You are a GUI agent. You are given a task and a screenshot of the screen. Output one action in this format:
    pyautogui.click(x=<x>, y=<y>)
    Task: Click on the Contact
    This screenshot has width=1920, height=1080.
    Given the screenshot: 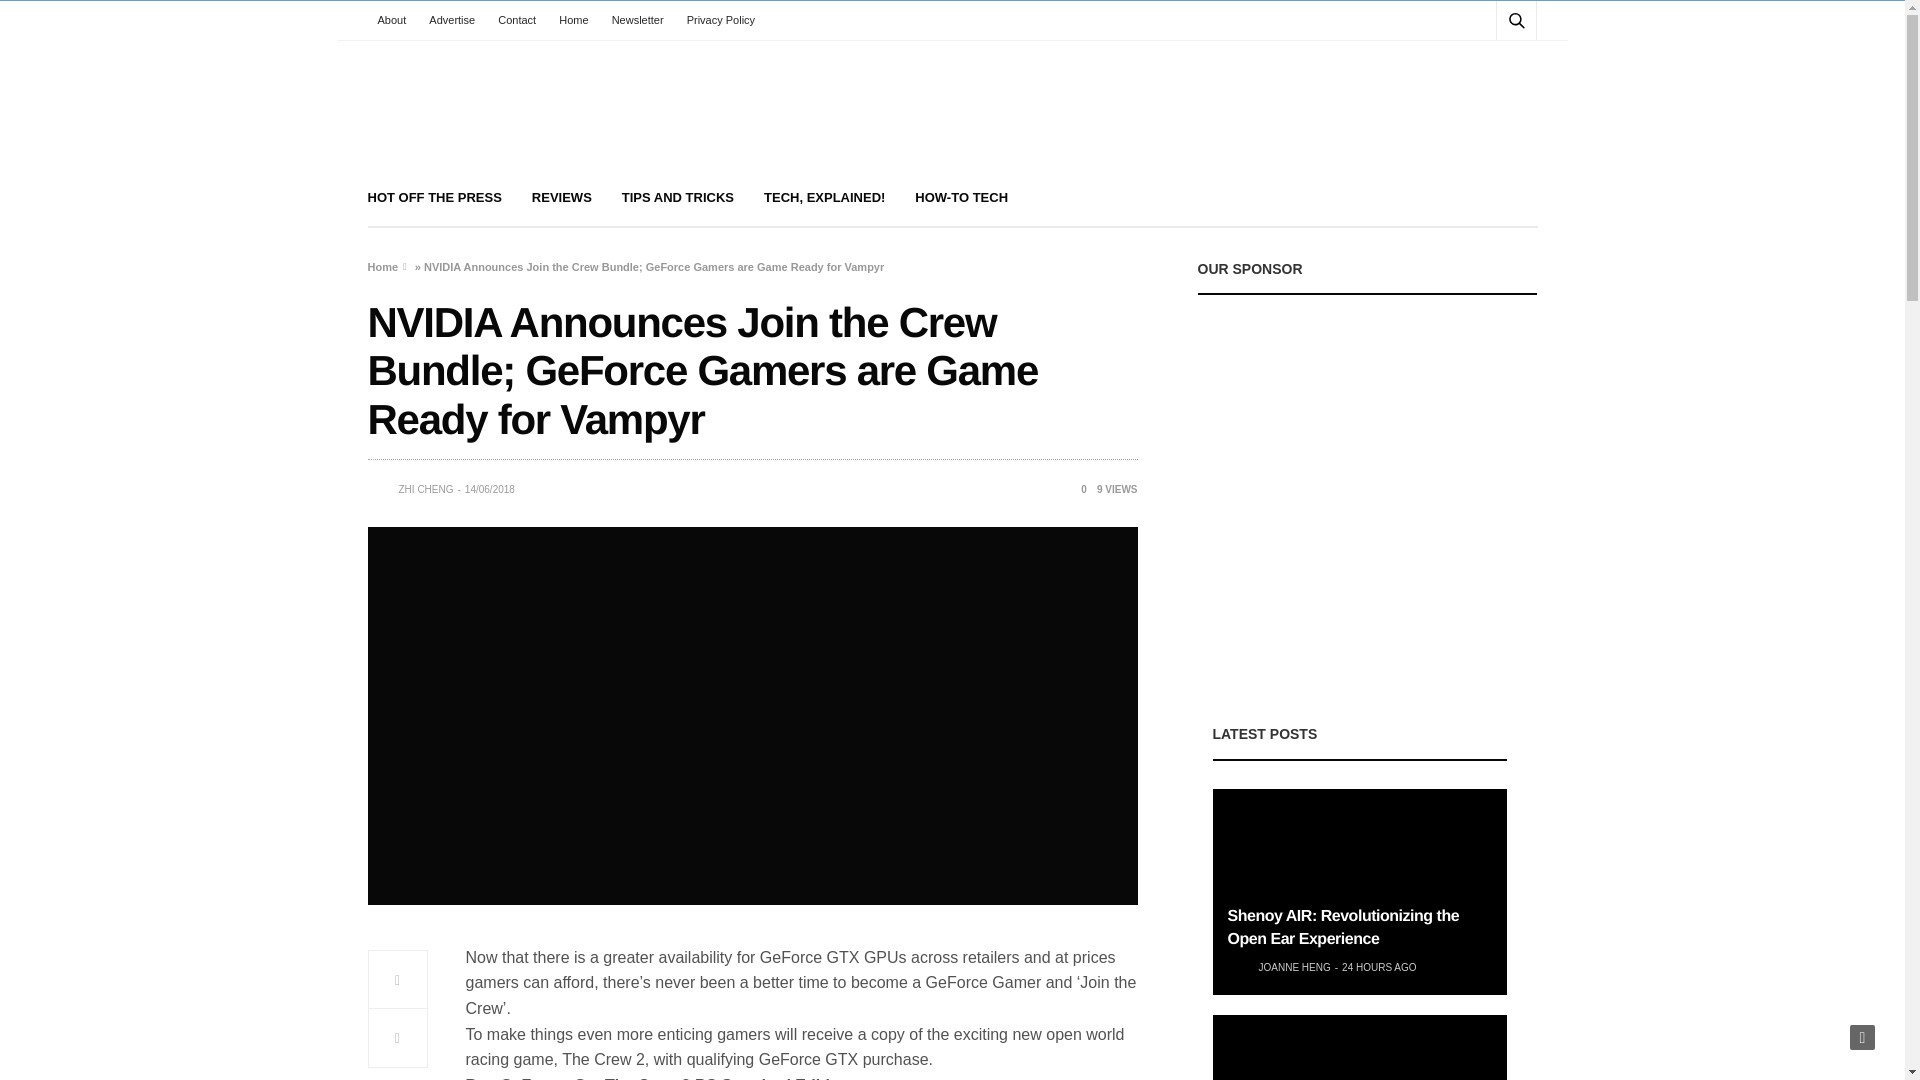 What is the action you would take?
    pyautogui.click(x=516, y=20)
    